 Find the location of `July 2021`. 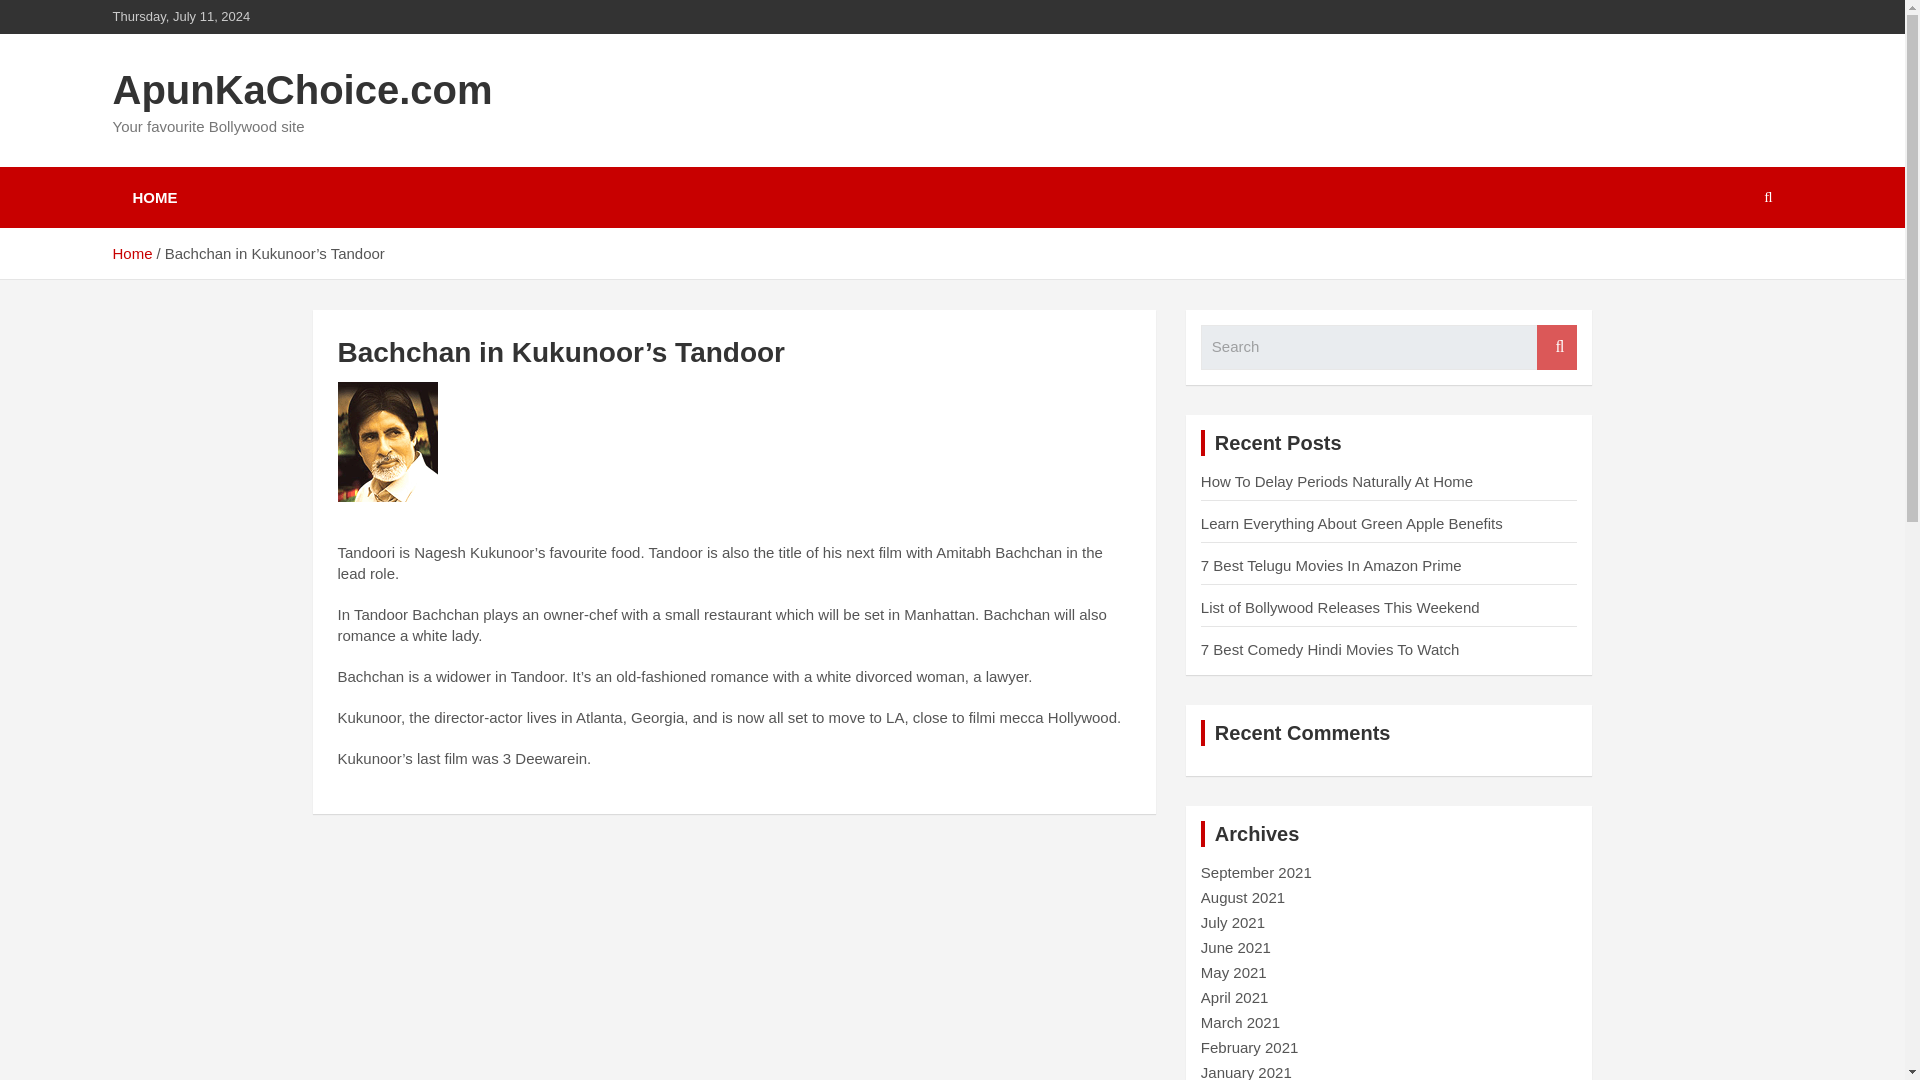

July 2021 is located at coordinates (1233, 922).